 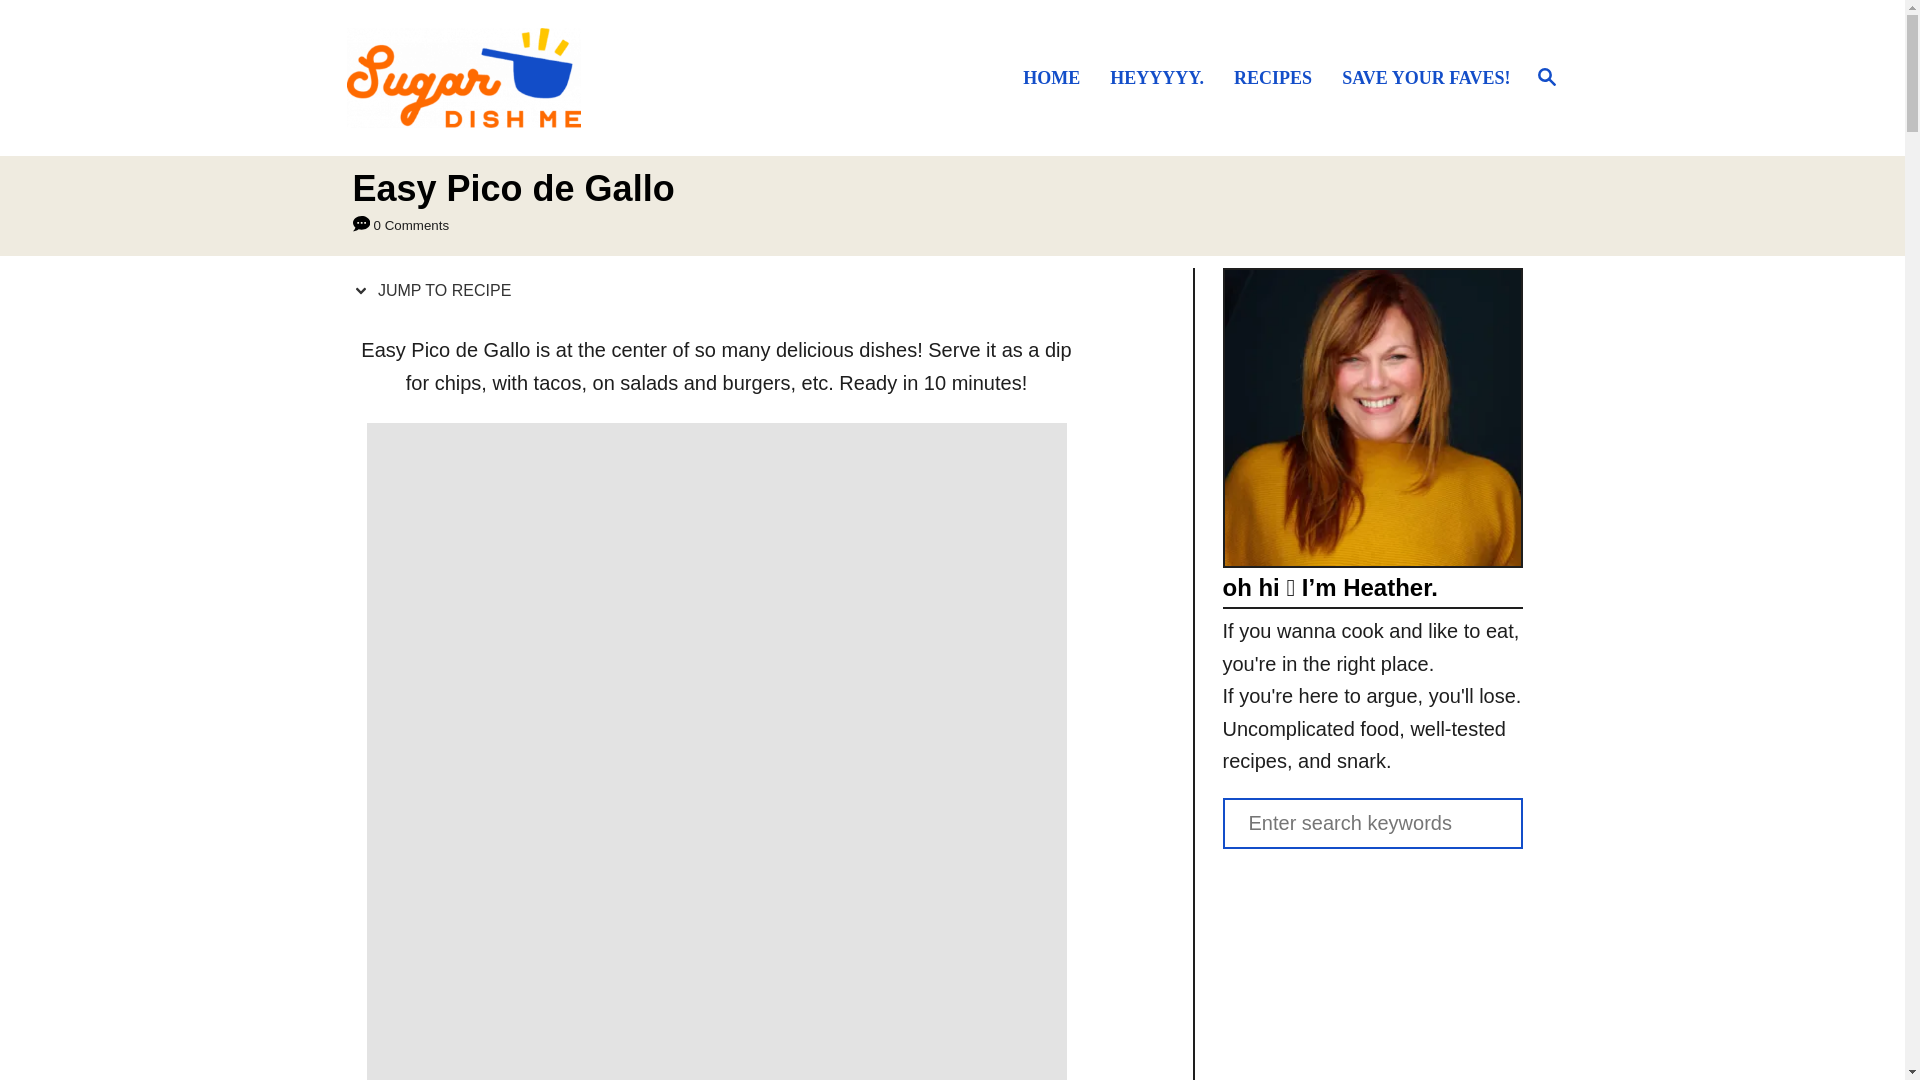 What do you see at coordinates (1166, 76) in the screenshot?
I see `HEYYYYY.` at bounding box center [1166, 76].